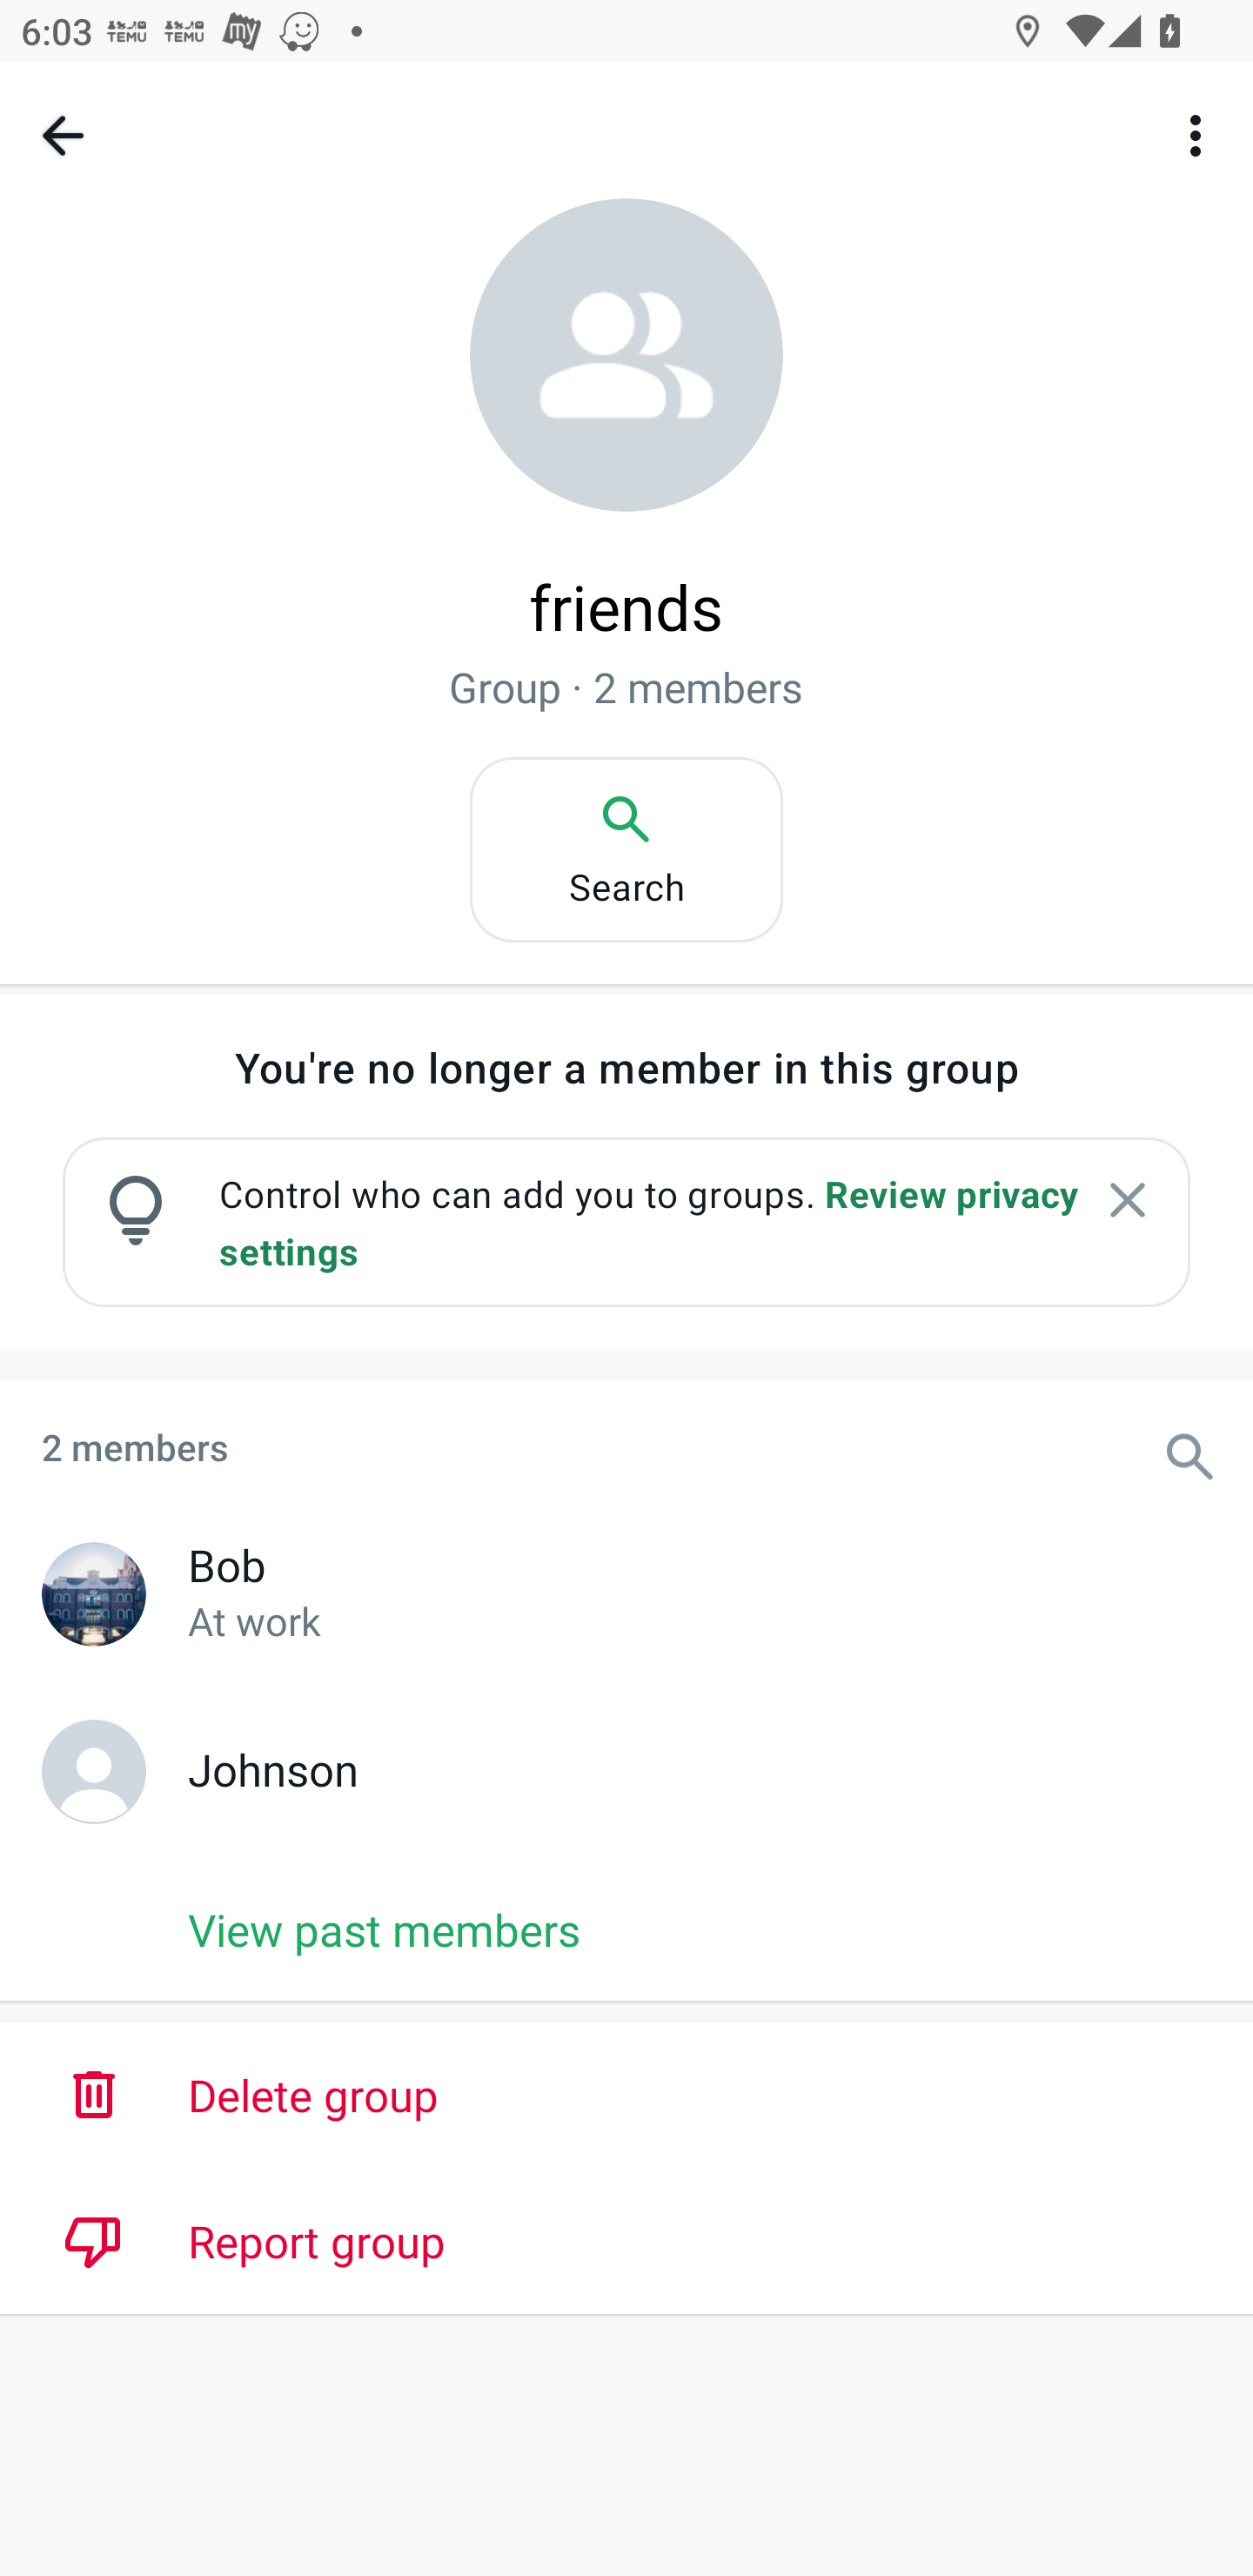 This screenshot has height=2576, width=1253. Describe the element at coordinates (97, 1597) in the screenshot. I see `Bob` at that location.